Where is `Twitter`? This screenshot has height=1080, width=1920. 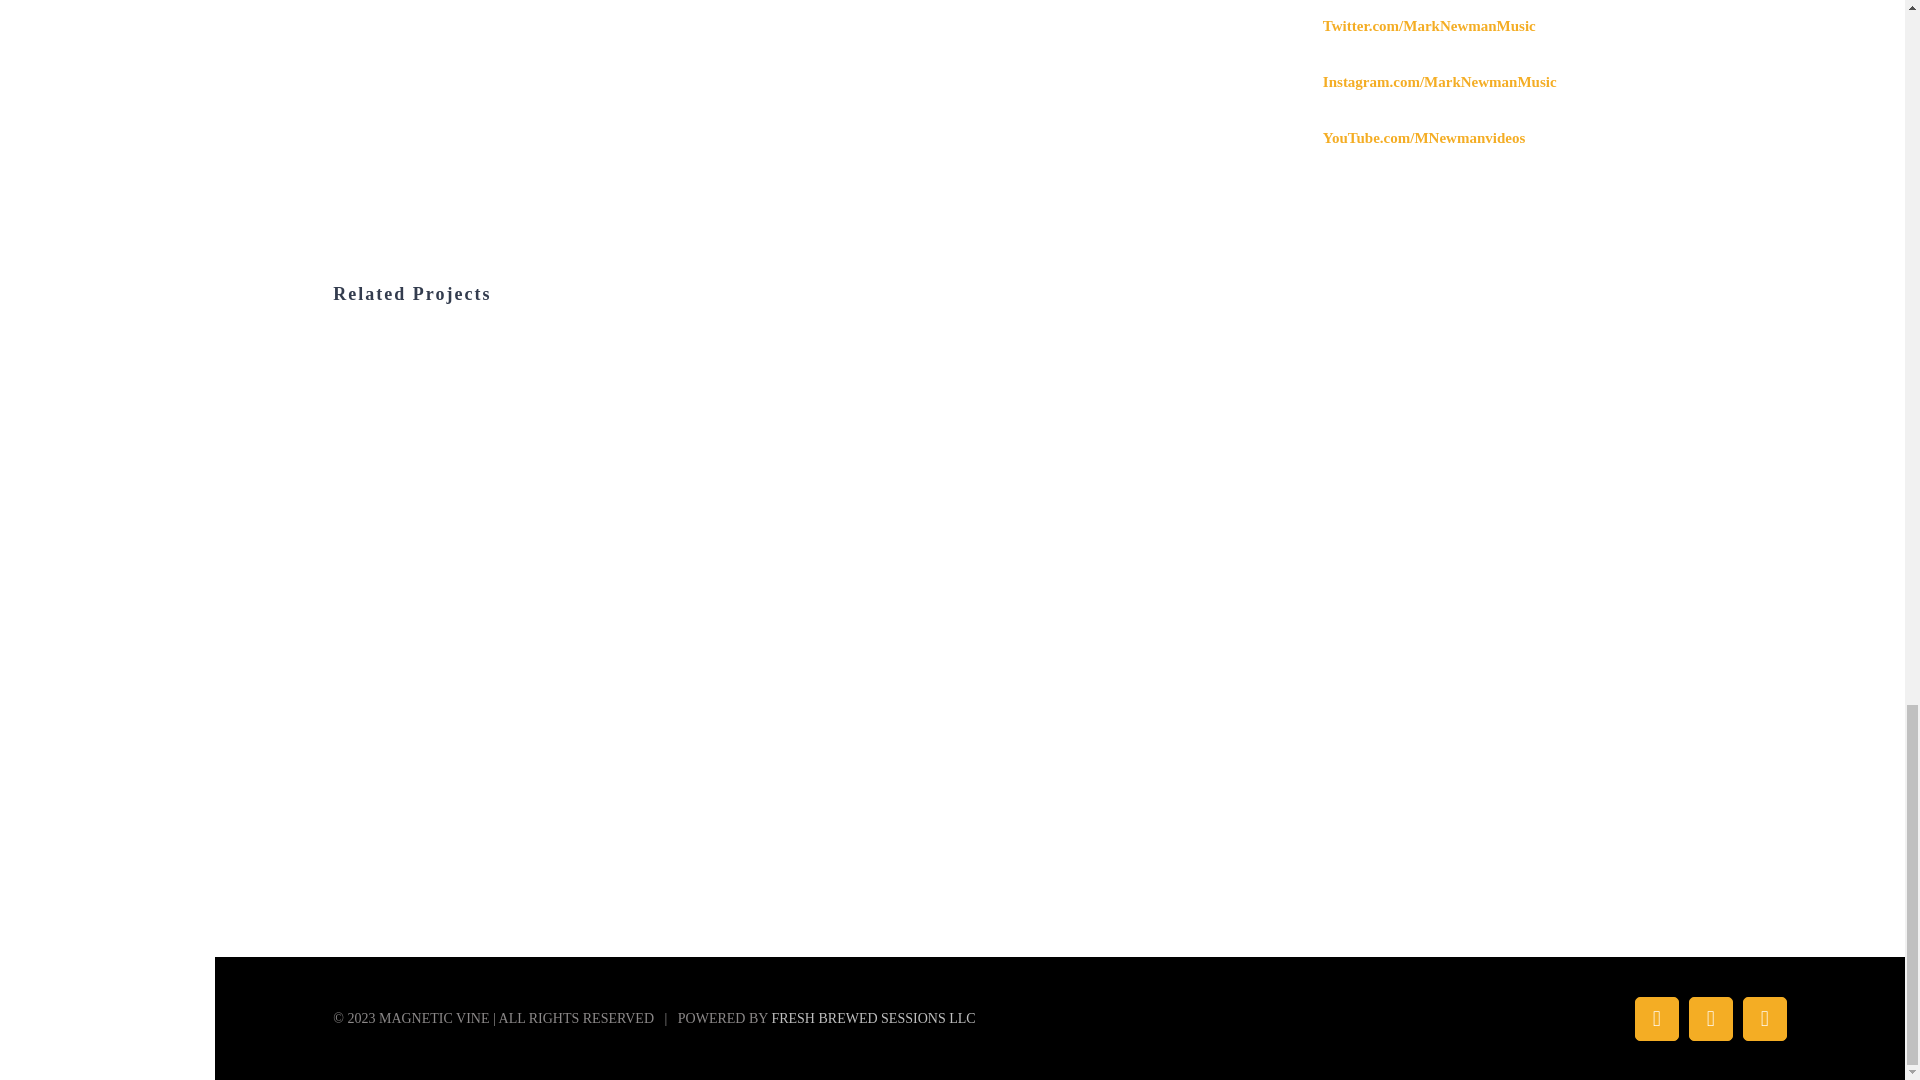
Twitter is located at coordinates (1711, 1018).